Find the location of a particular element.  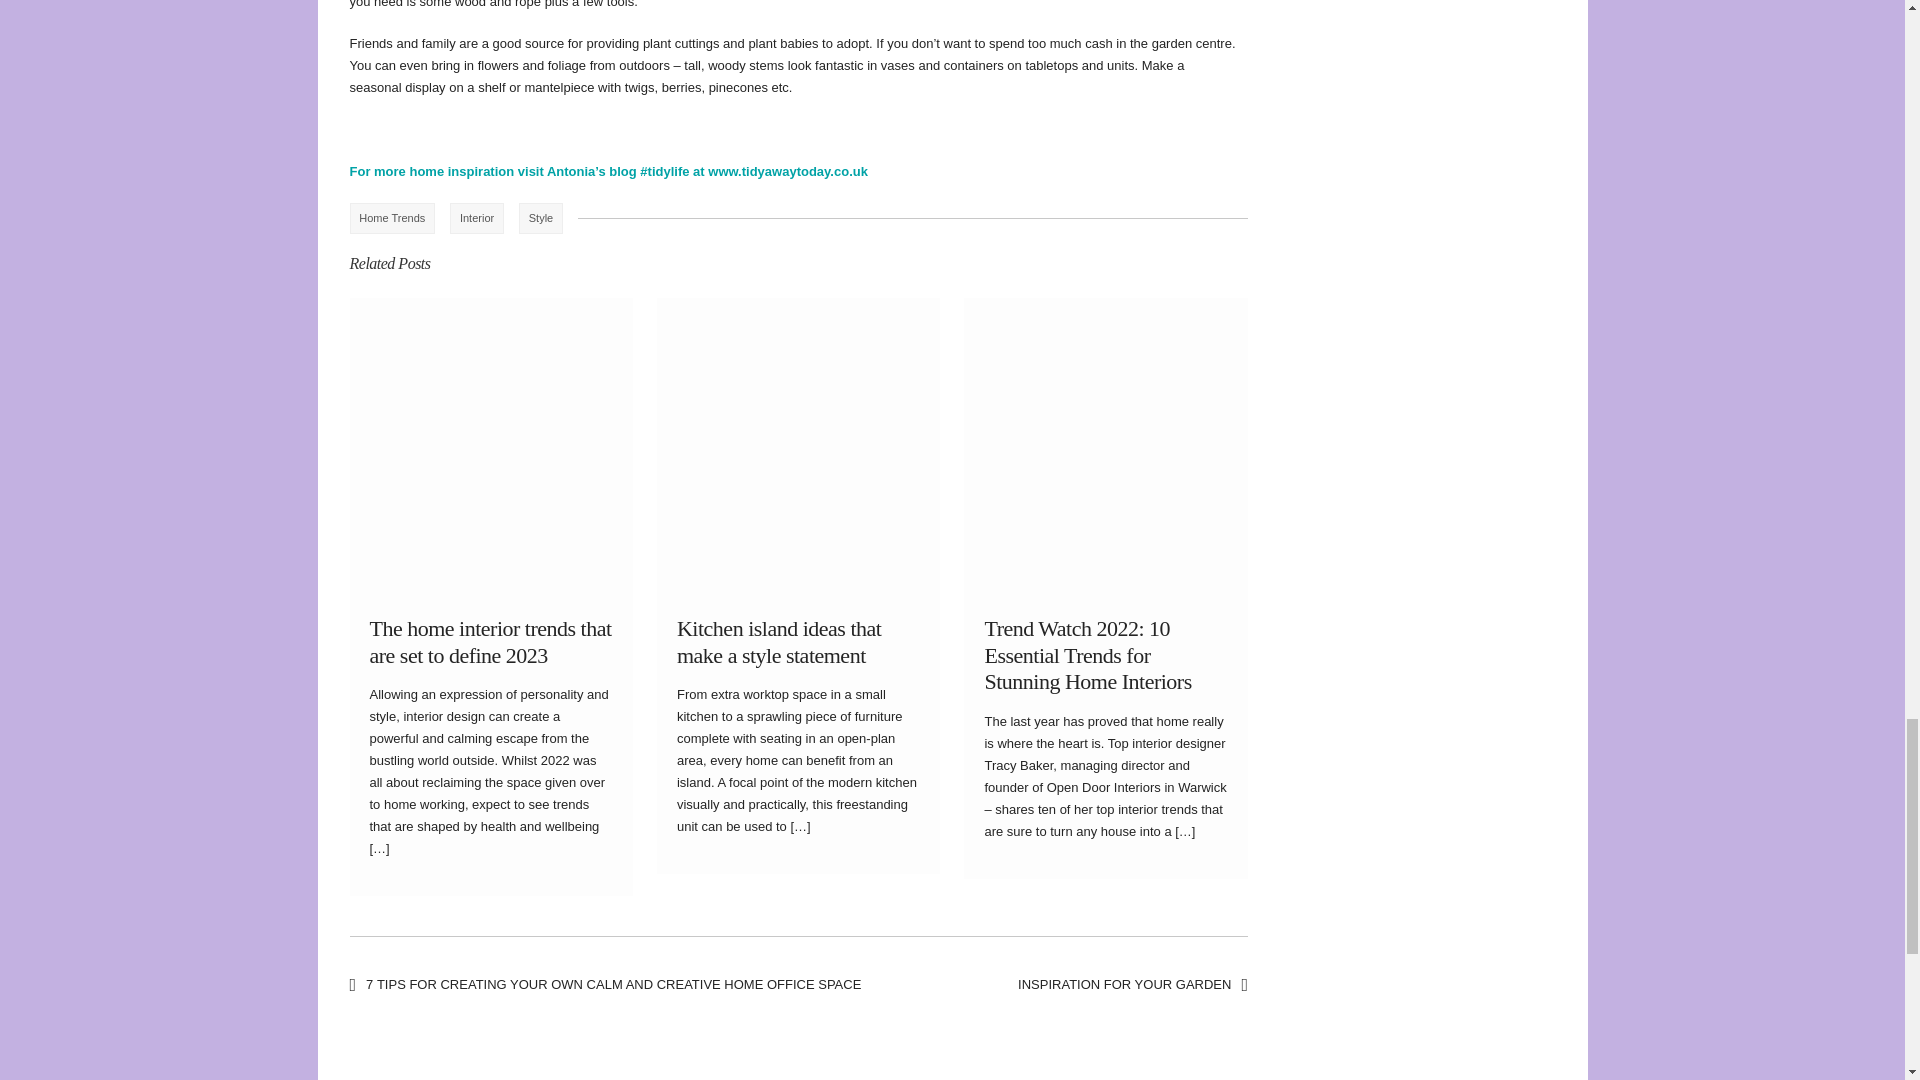

INSPIRATION FOR YOUR GARDEN is located at coordinates (1132, 984).